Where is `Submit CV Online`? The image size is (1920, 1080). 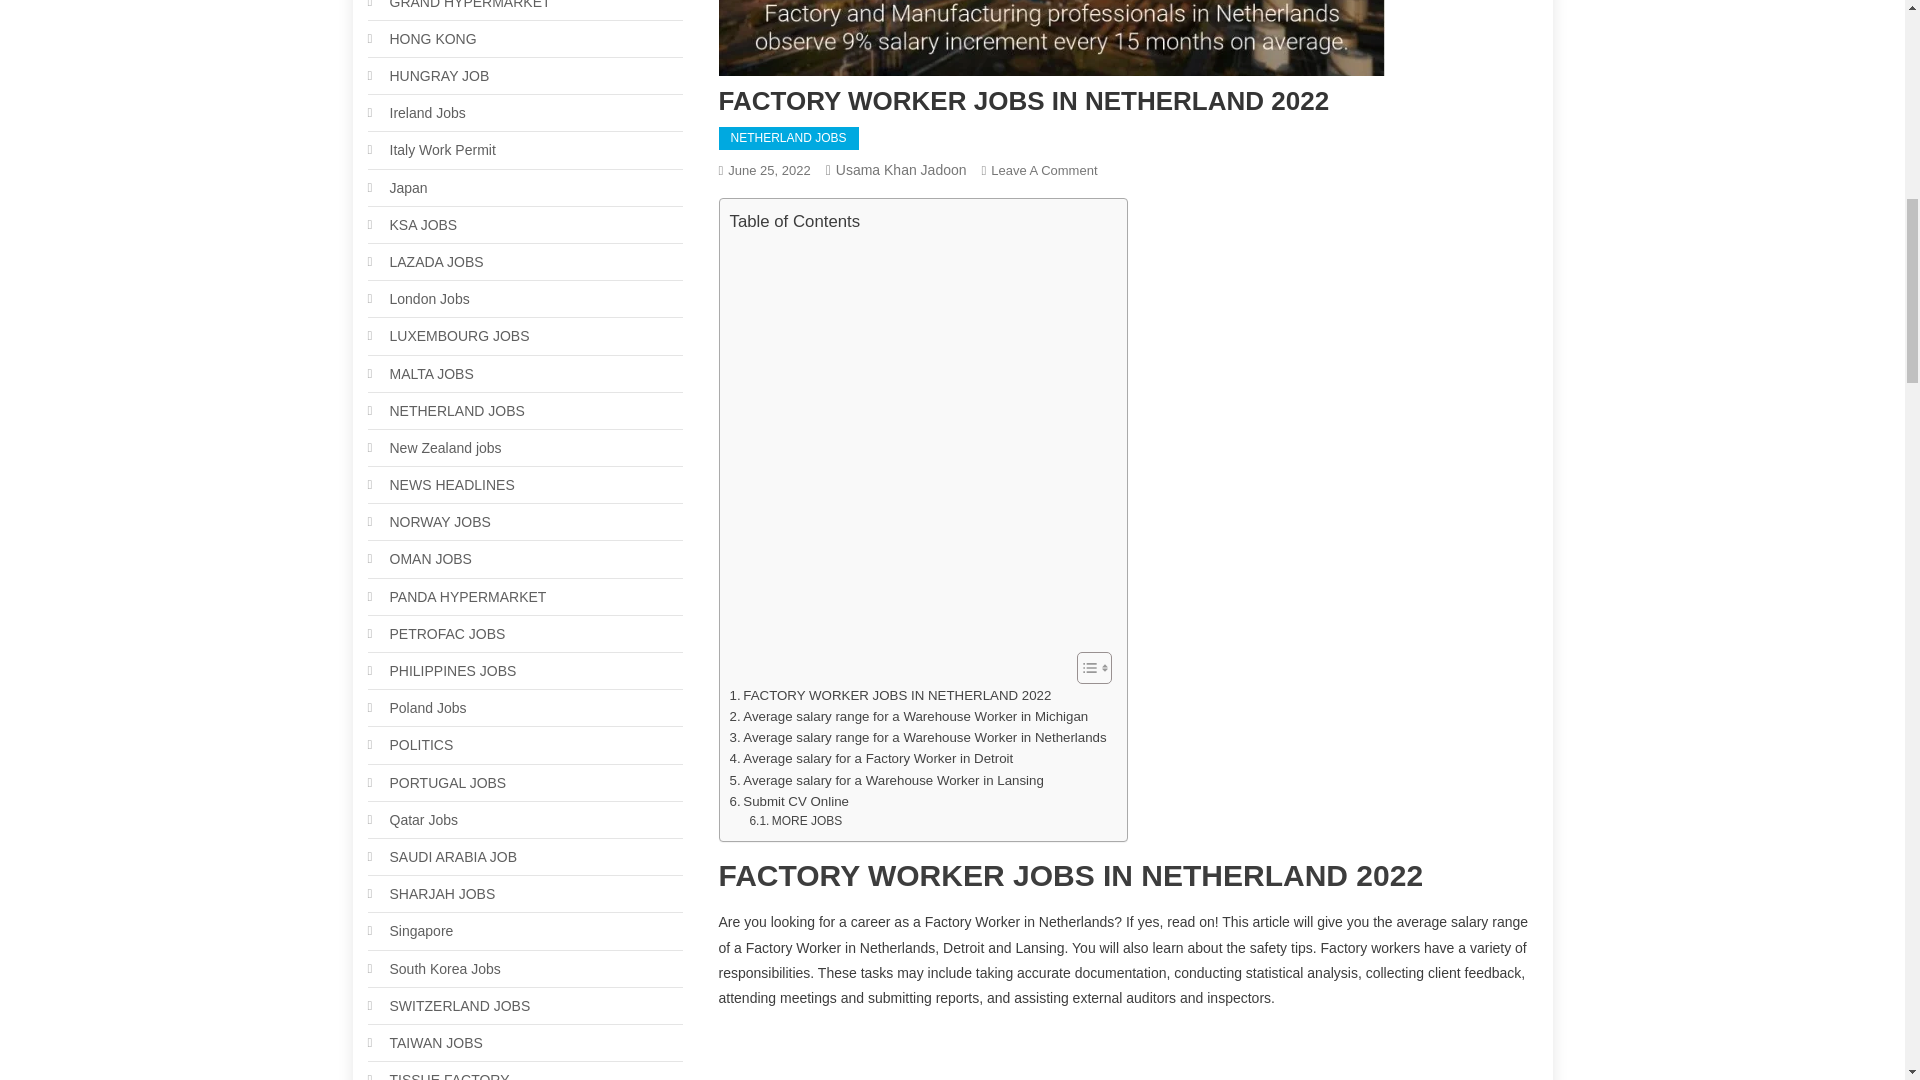 Submit CV Online is located at coordinates (788, 801).